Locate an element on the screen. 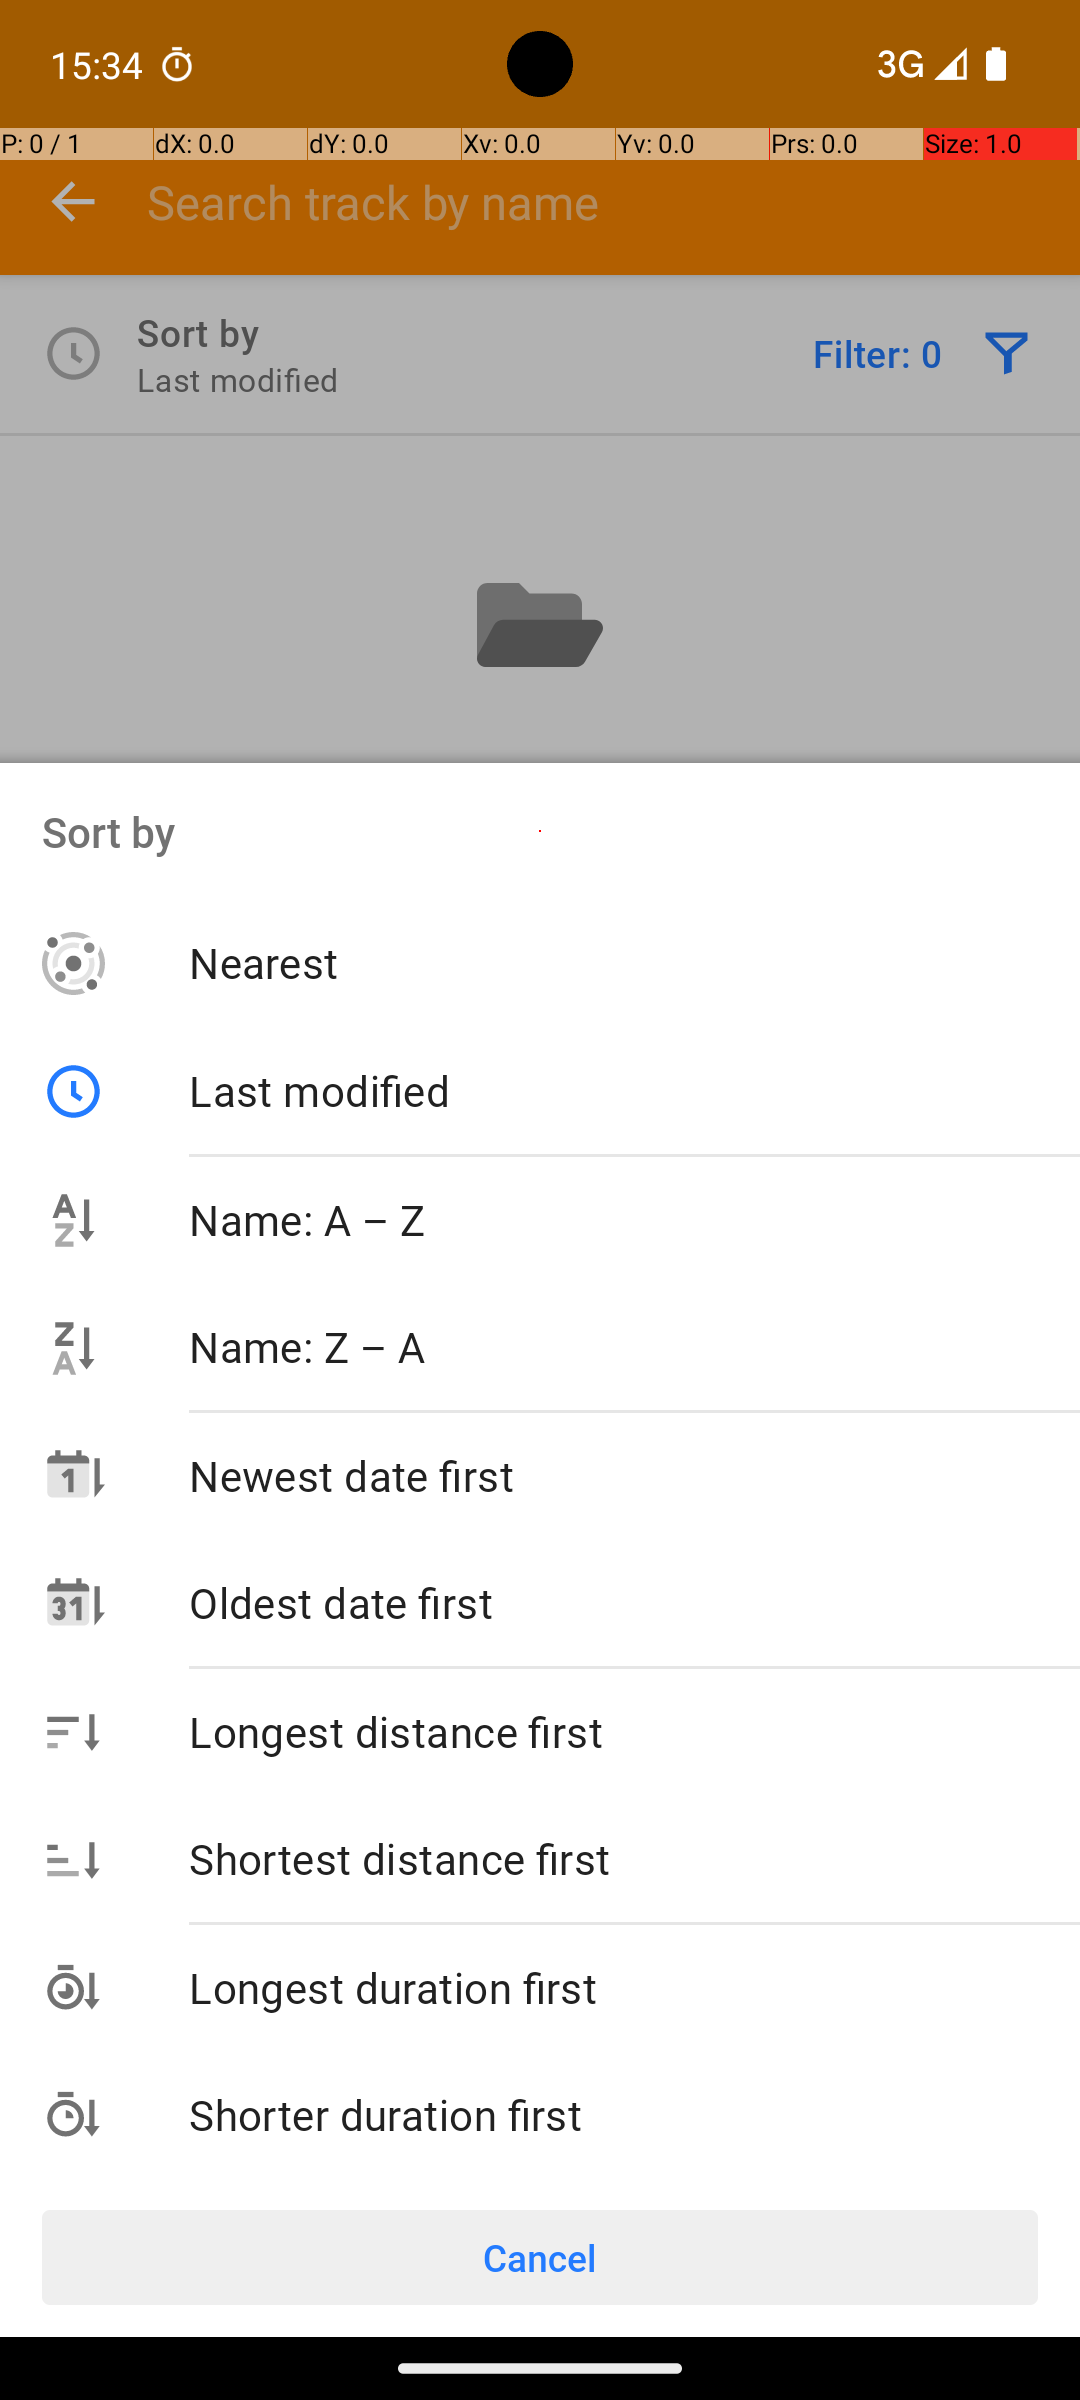 This screenshot has width=1080, height=2400. Longest duration first is located at coordinates (634, 1988).